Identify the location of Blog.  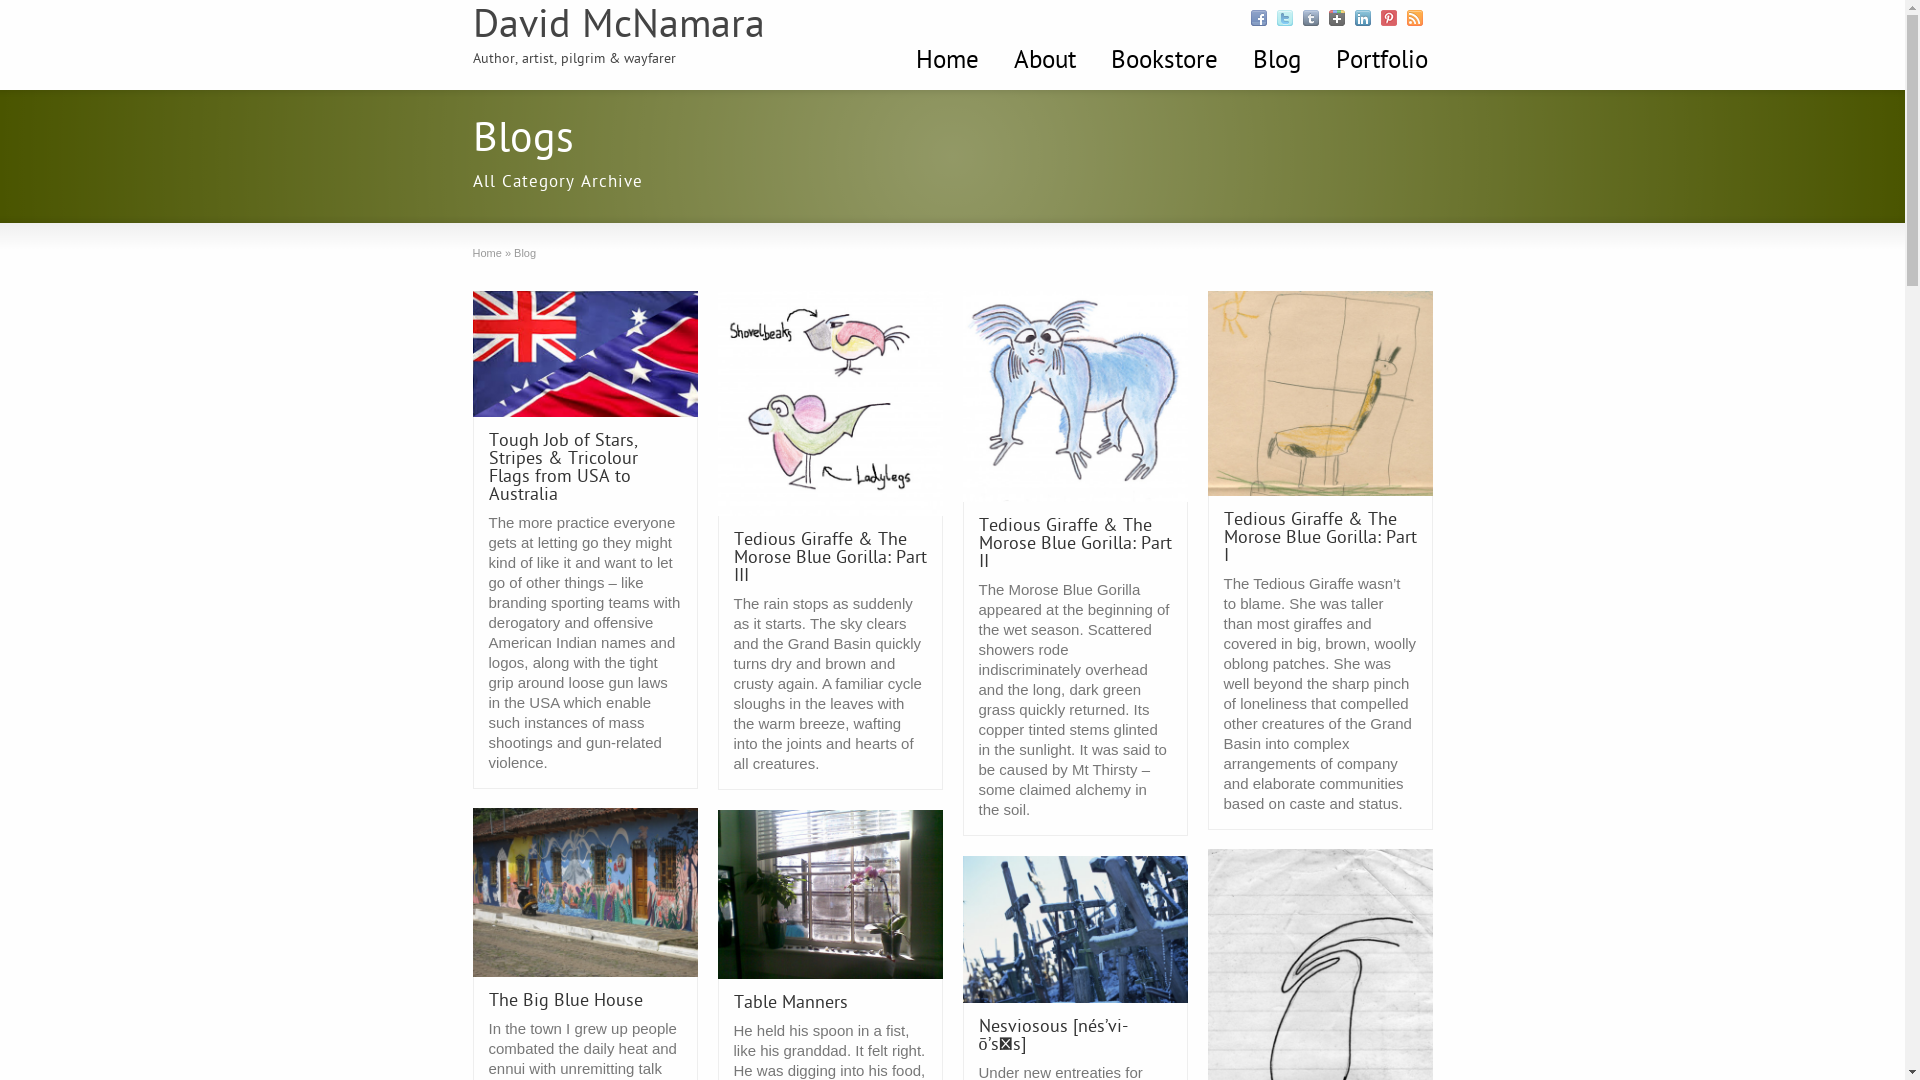
(1277, 62).